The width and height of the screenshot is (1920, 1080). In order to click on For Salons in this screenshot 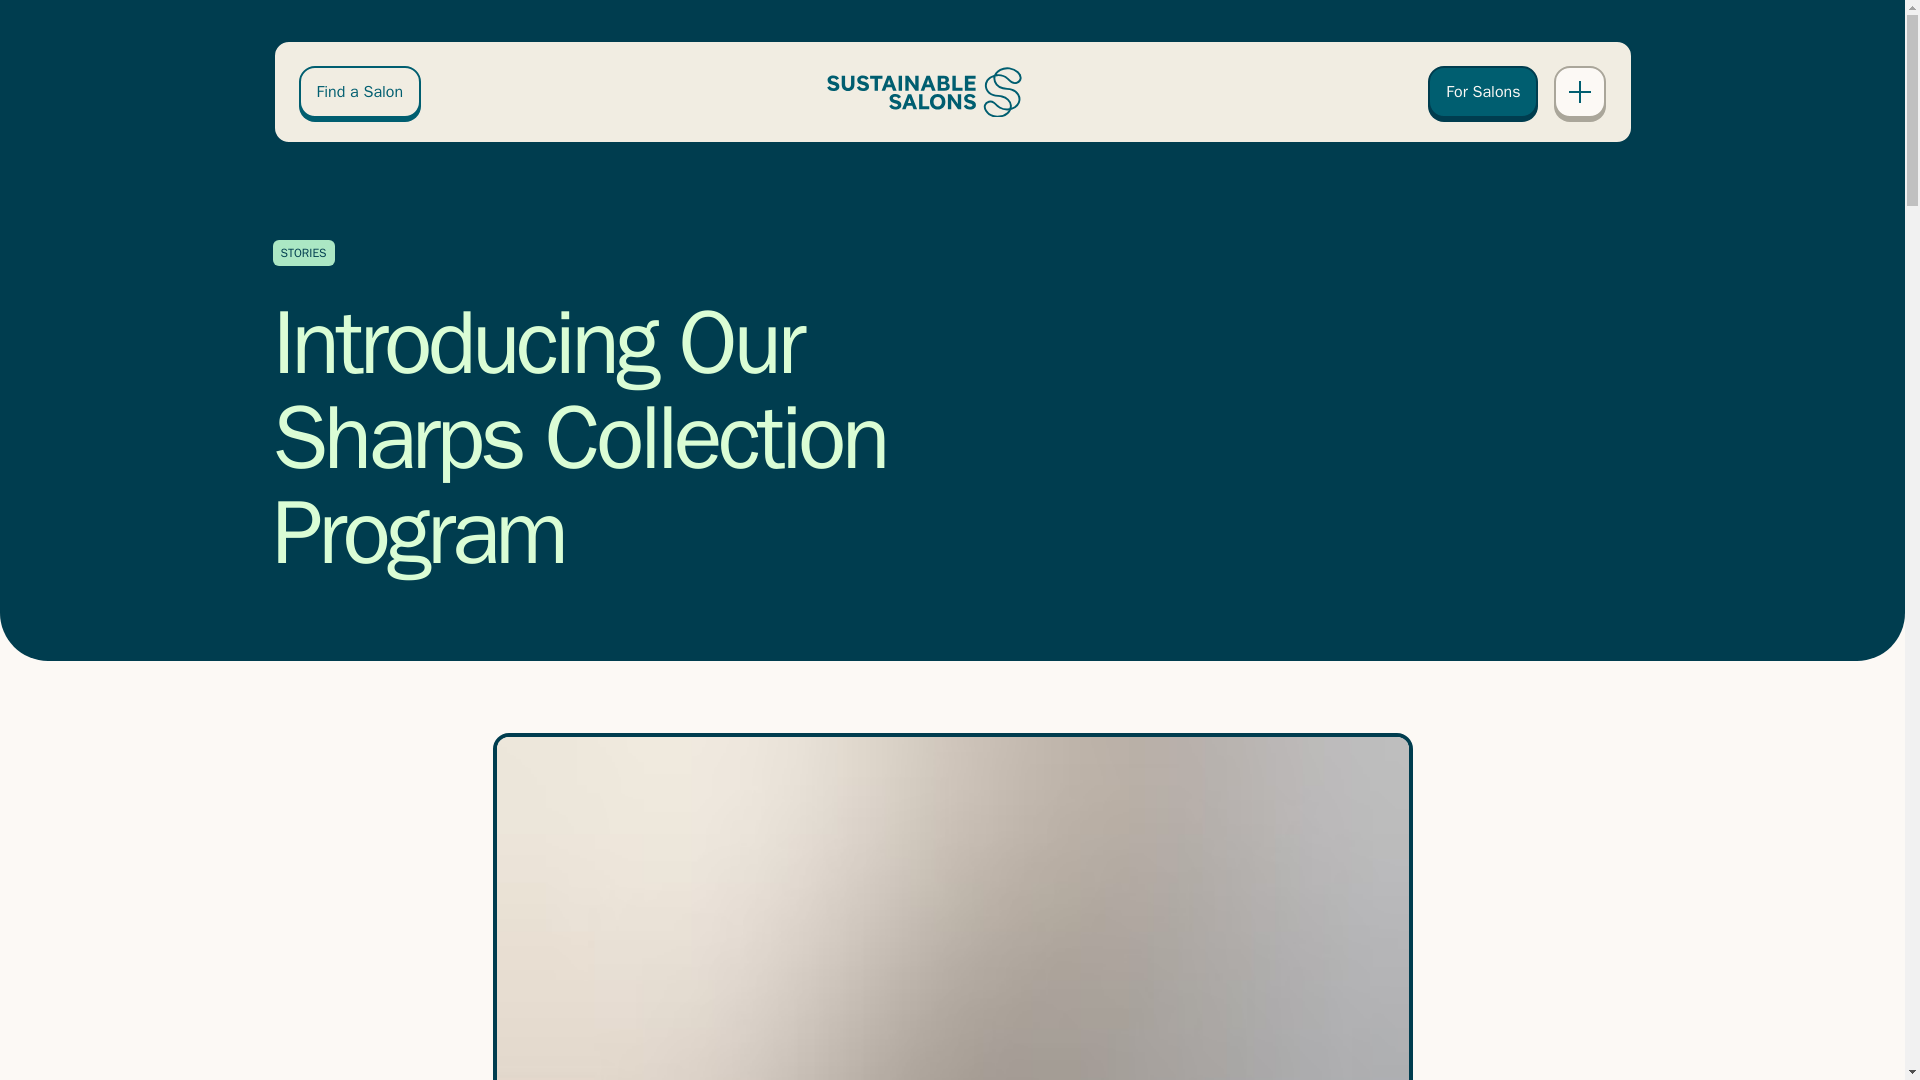, I will do `click(1482, 91)`.